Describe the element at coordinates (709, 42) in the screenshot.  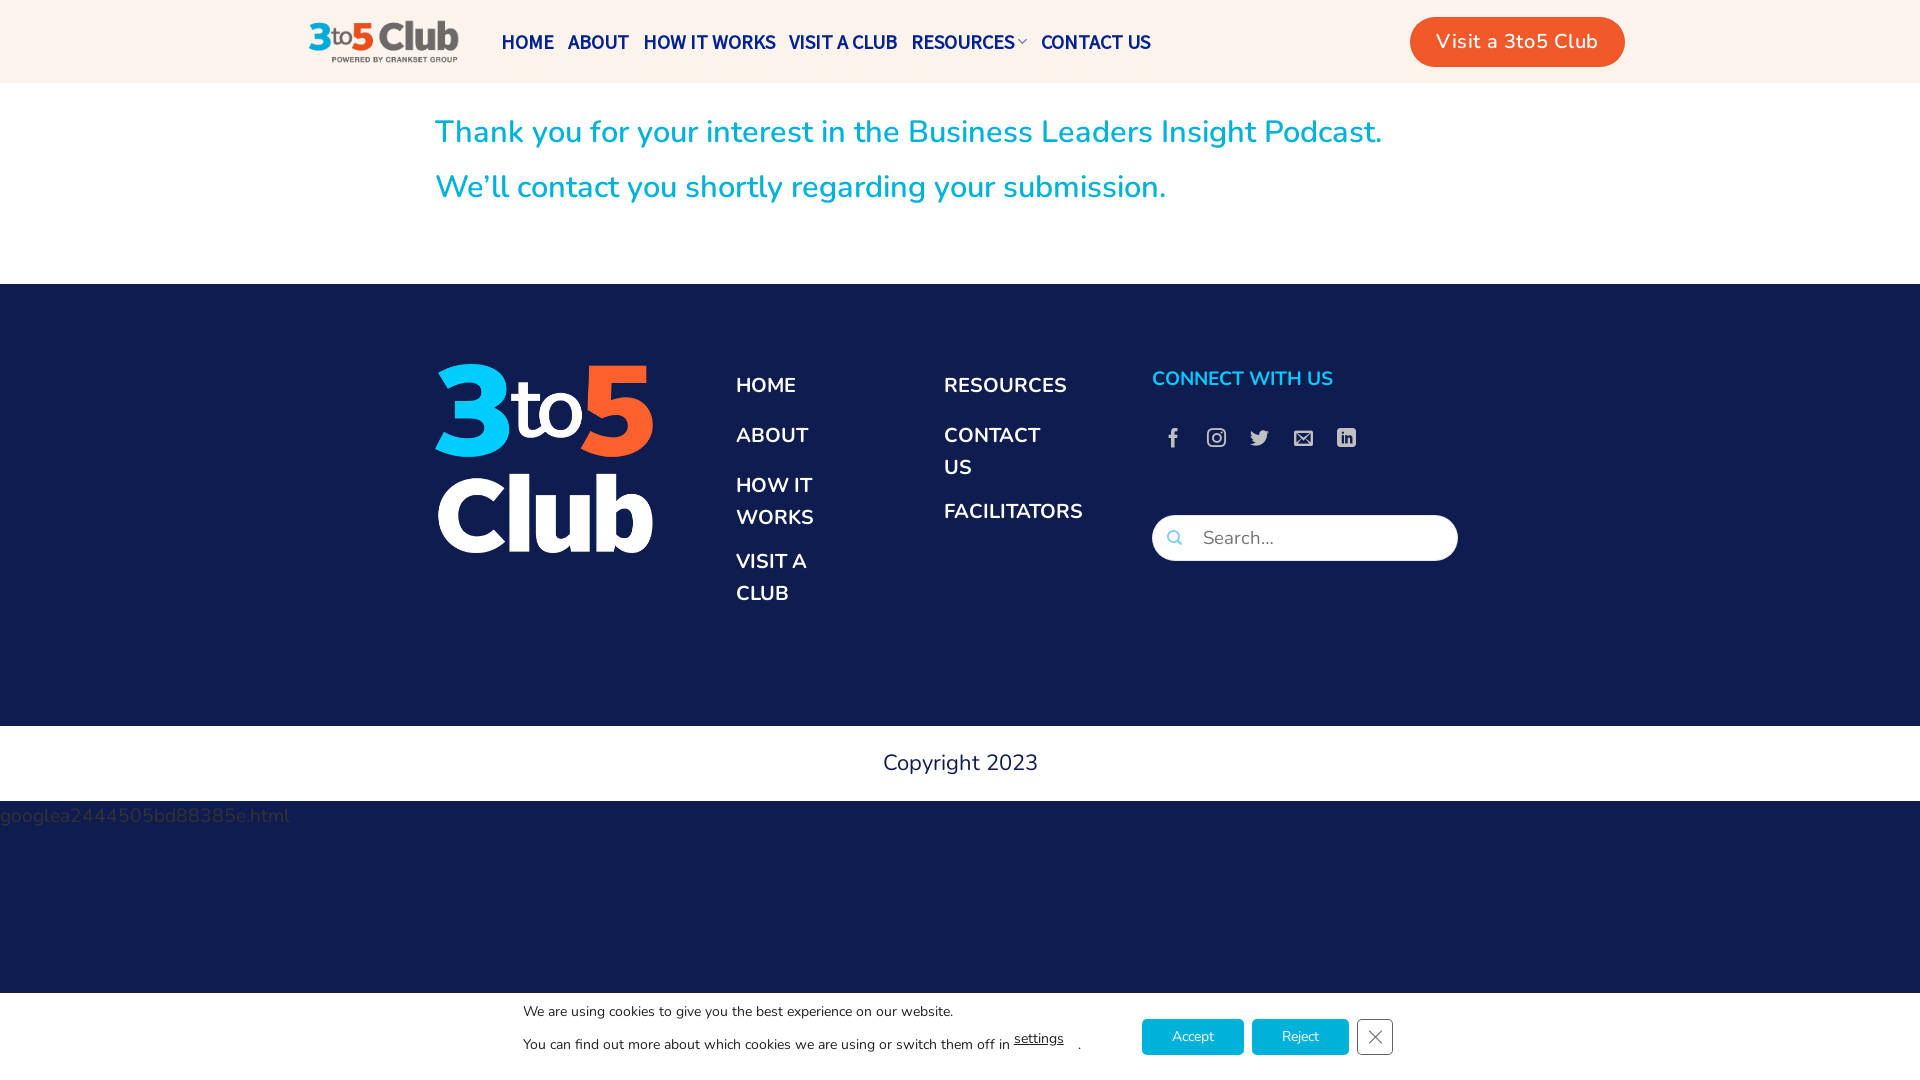
I see `HOW IT WORKS` at that location.